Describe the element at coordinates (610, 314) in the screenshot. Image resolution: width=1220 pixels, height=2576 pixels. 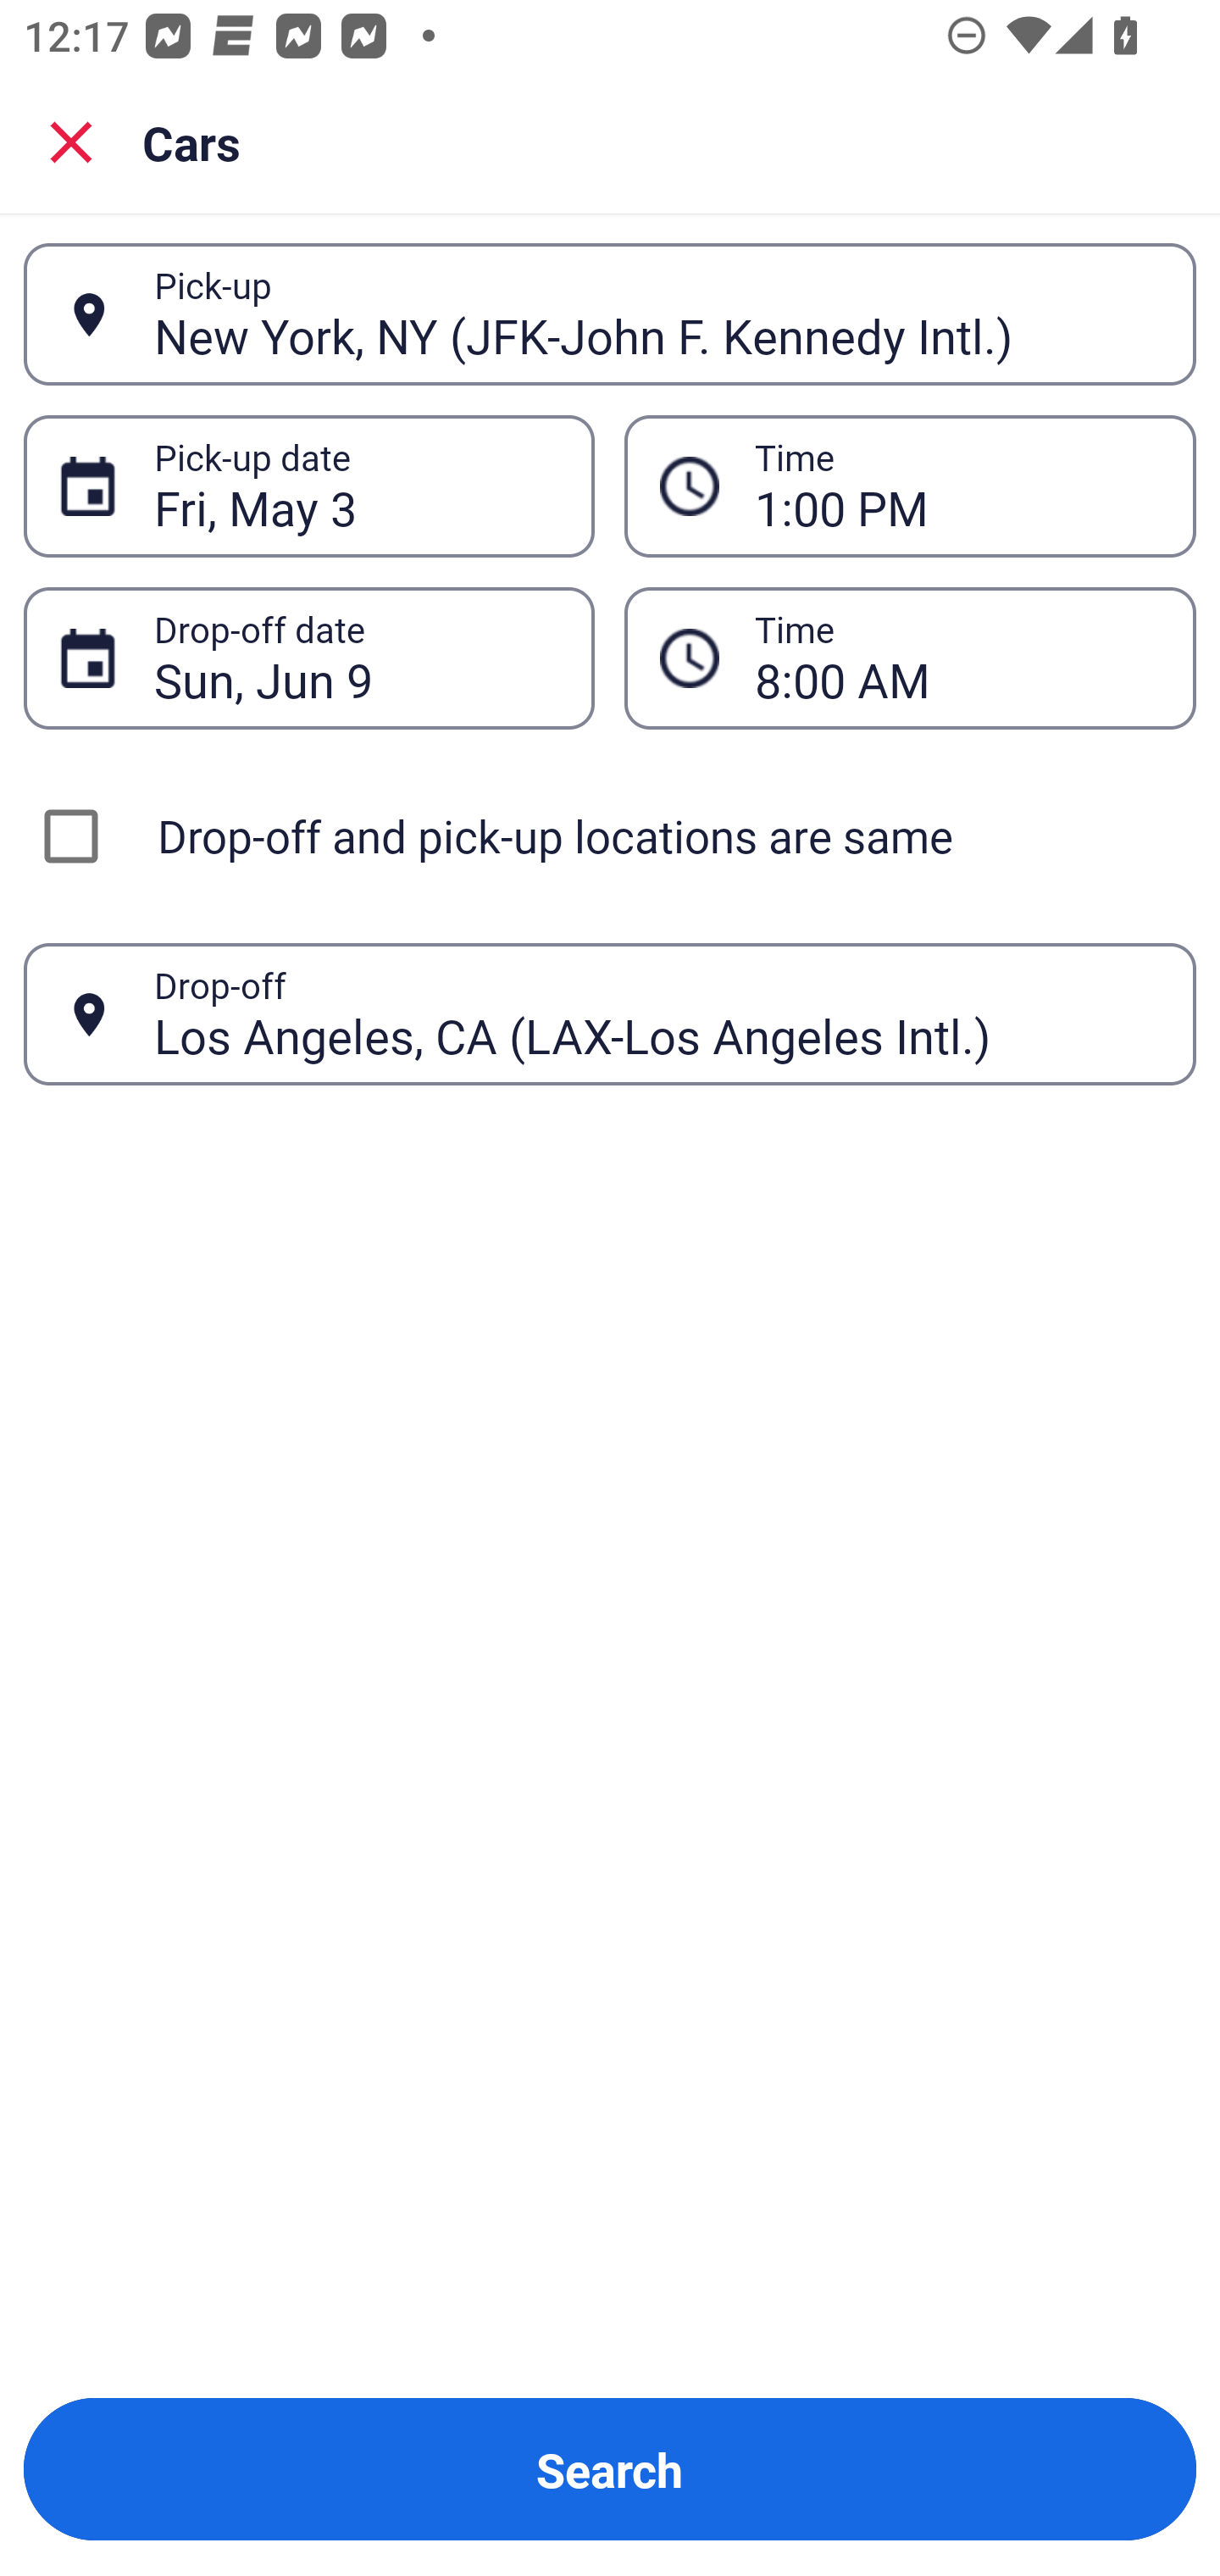
I see `New York, NY (JFK-John F. Kennedy Intl.) Pick-up` at that location.